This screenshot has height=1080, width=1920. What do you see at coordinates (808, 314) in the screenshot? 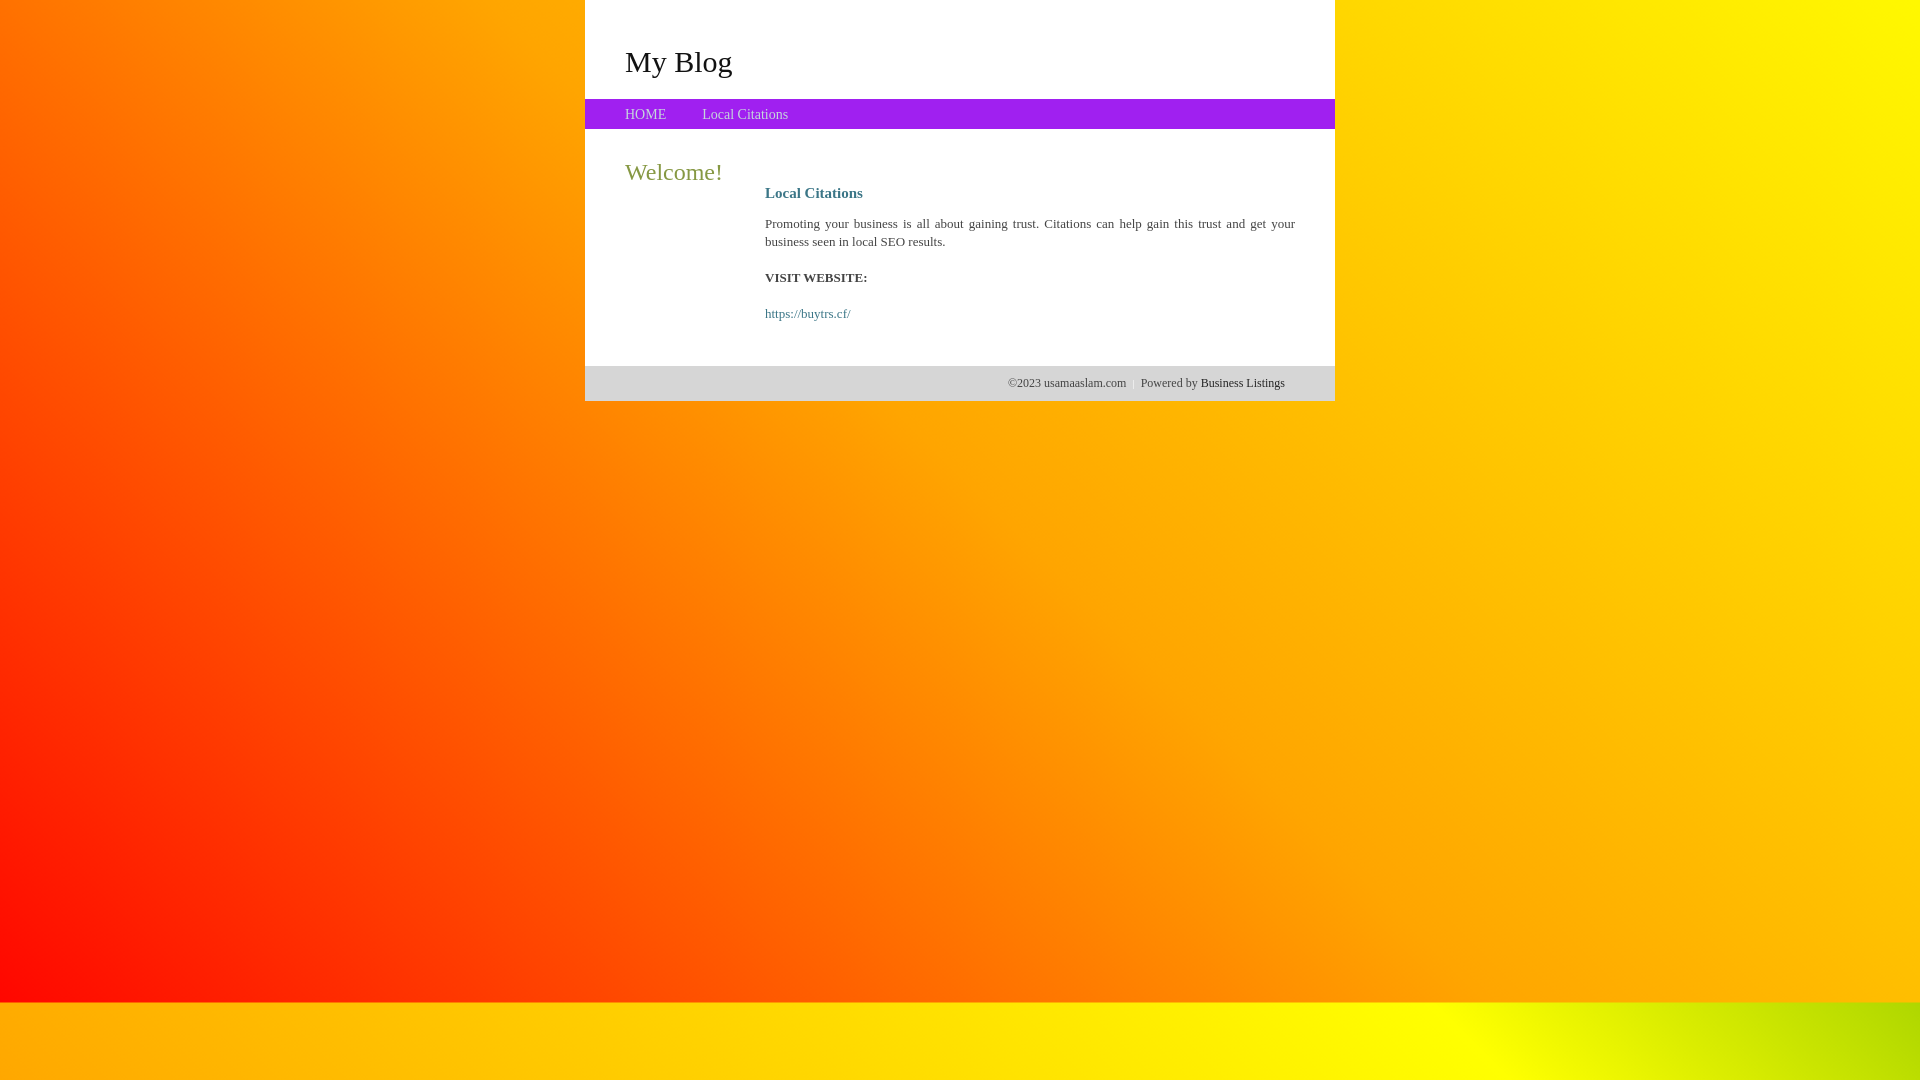
I see `https://buytrs.cf/` at bounding box center [808, 314].